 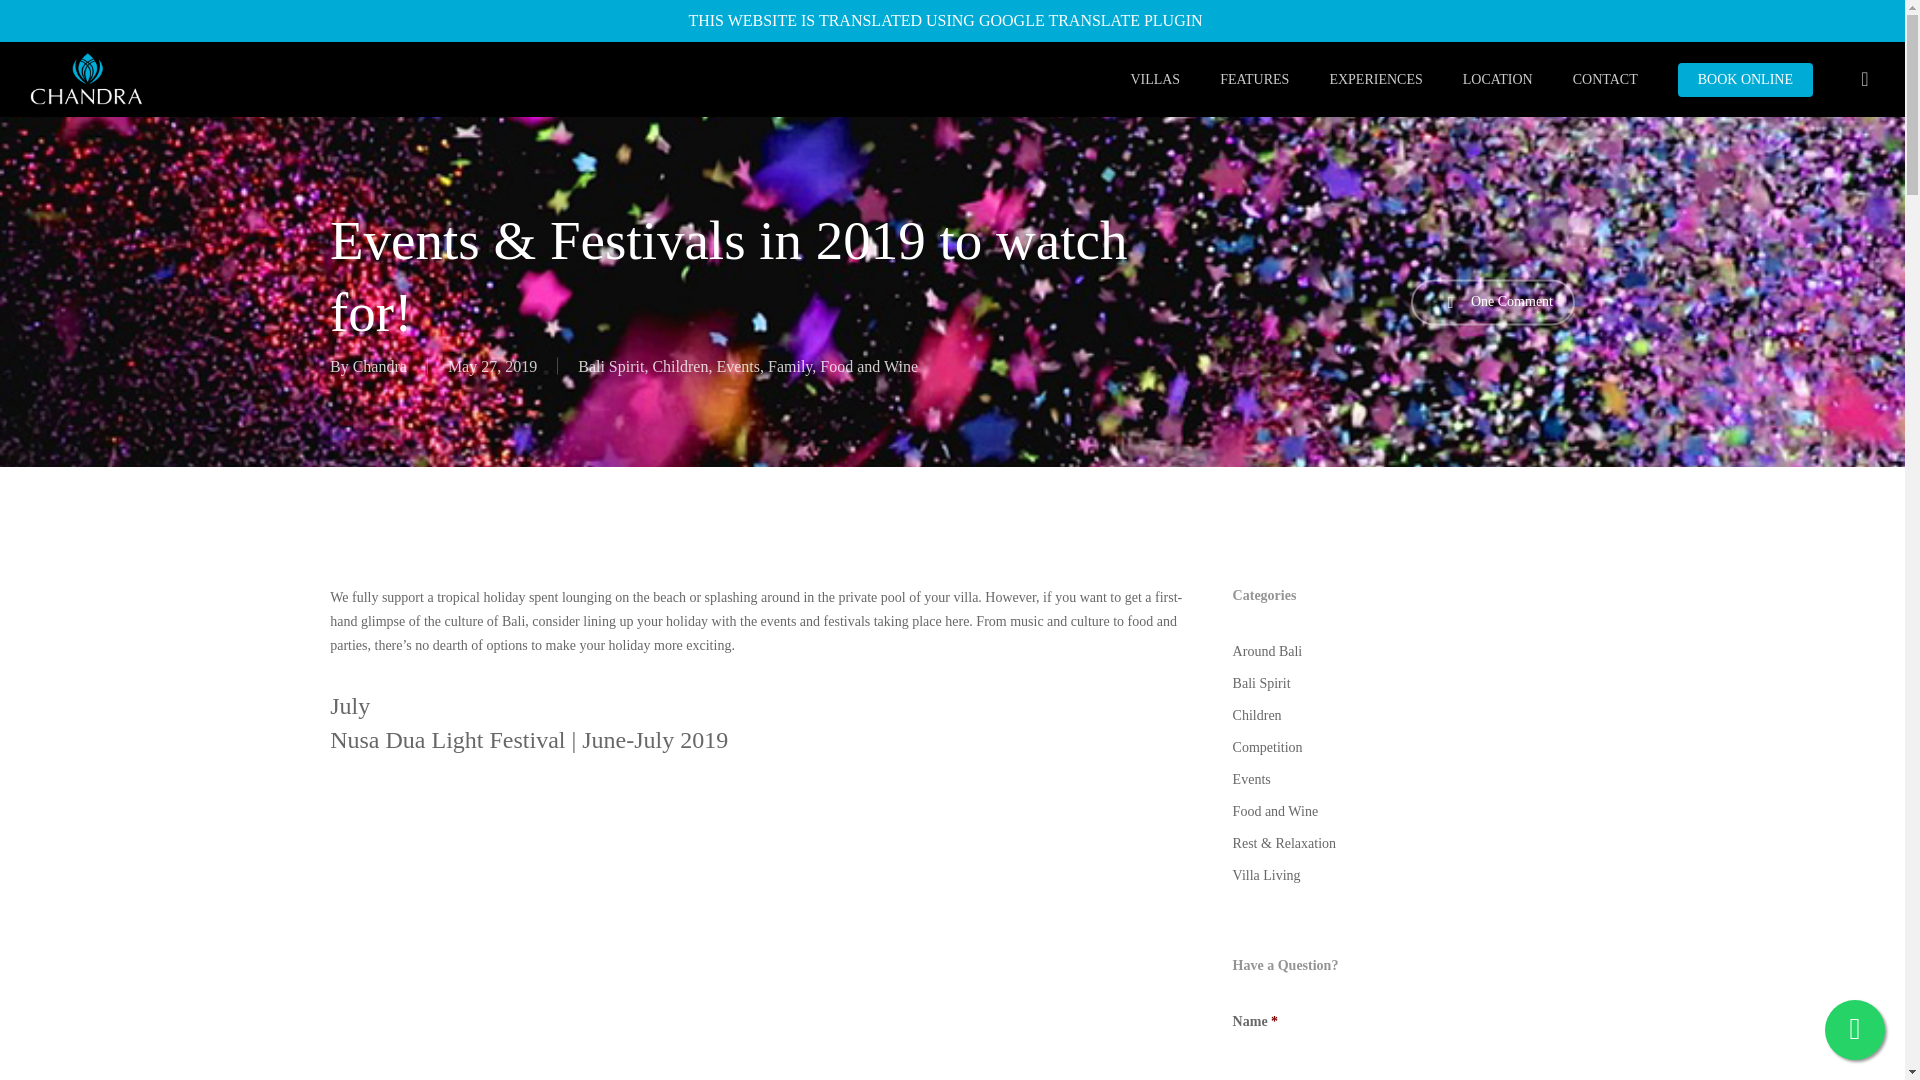 I want to click on CONTACT, so click(x=1606, y=80).